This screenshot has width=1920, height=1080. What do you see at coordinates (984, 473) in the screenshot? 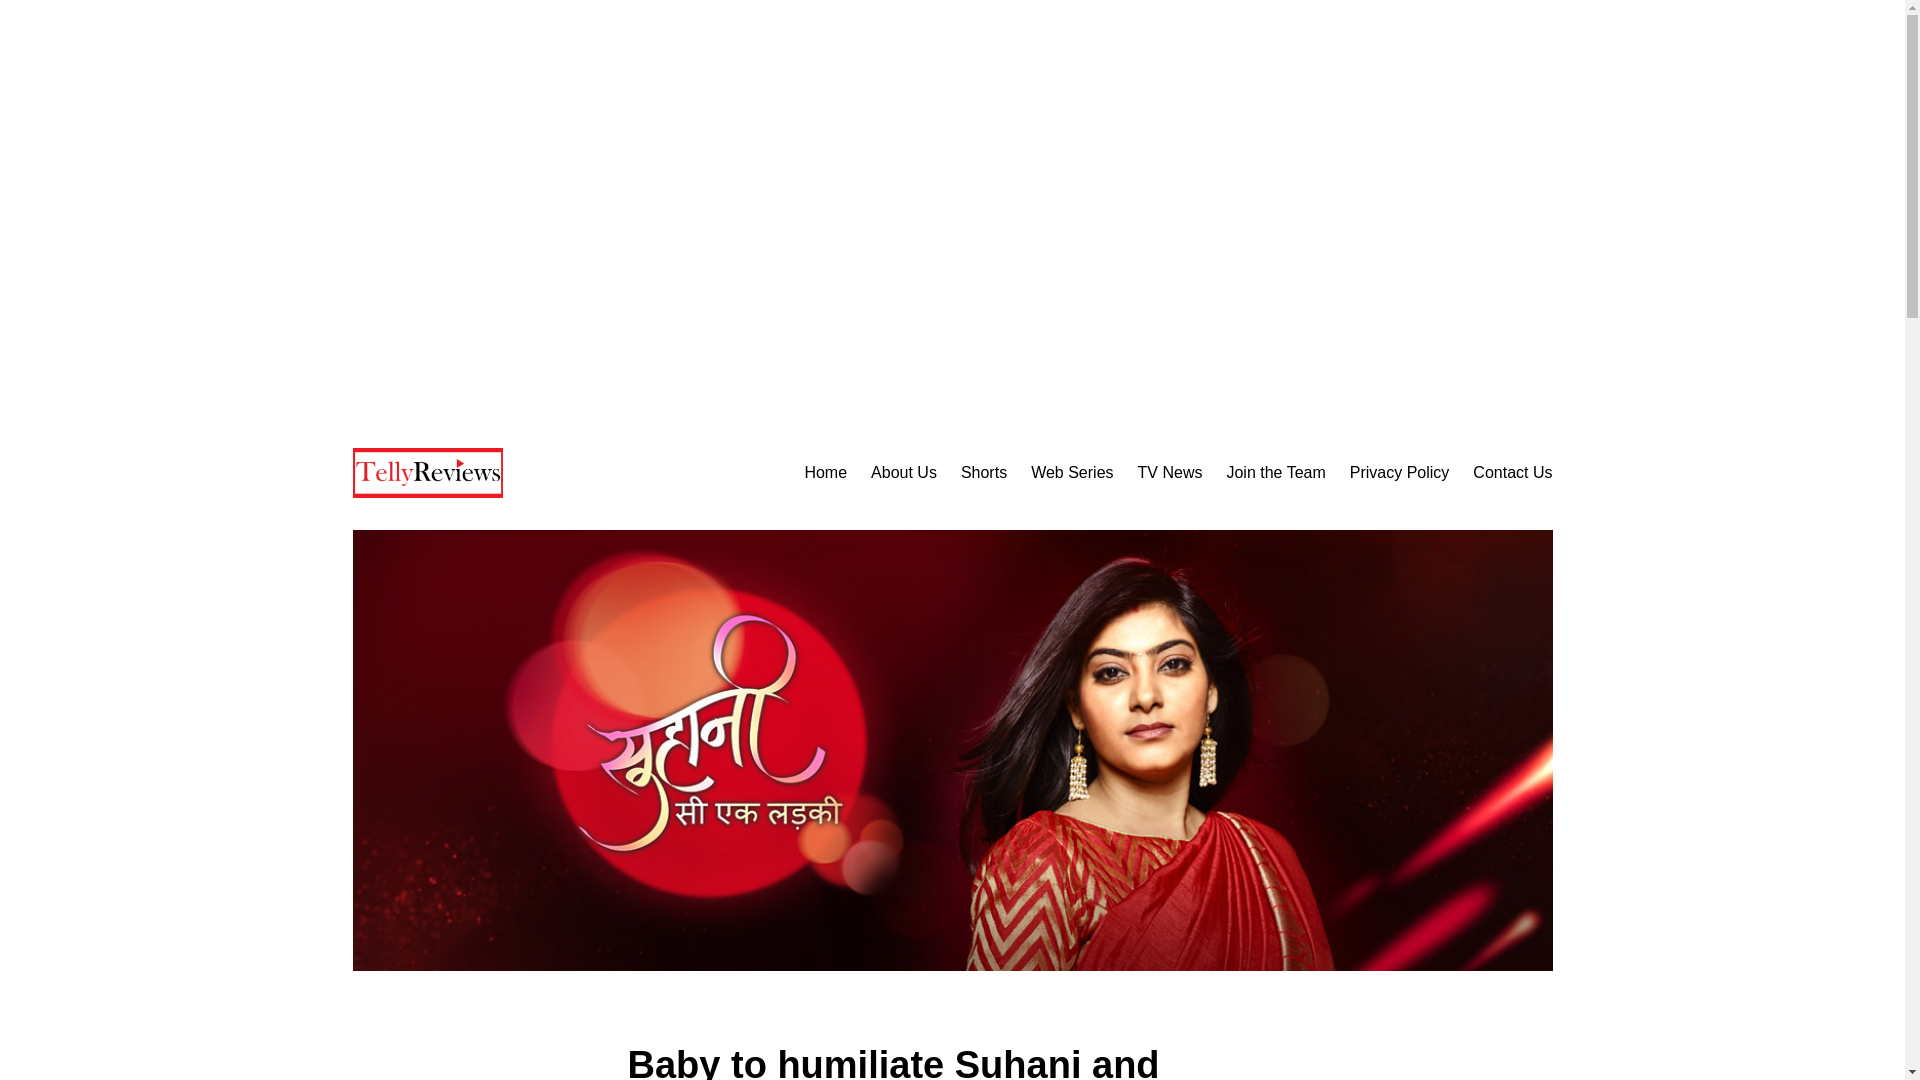
I see `Shorts` at bounding box center [984, 473].